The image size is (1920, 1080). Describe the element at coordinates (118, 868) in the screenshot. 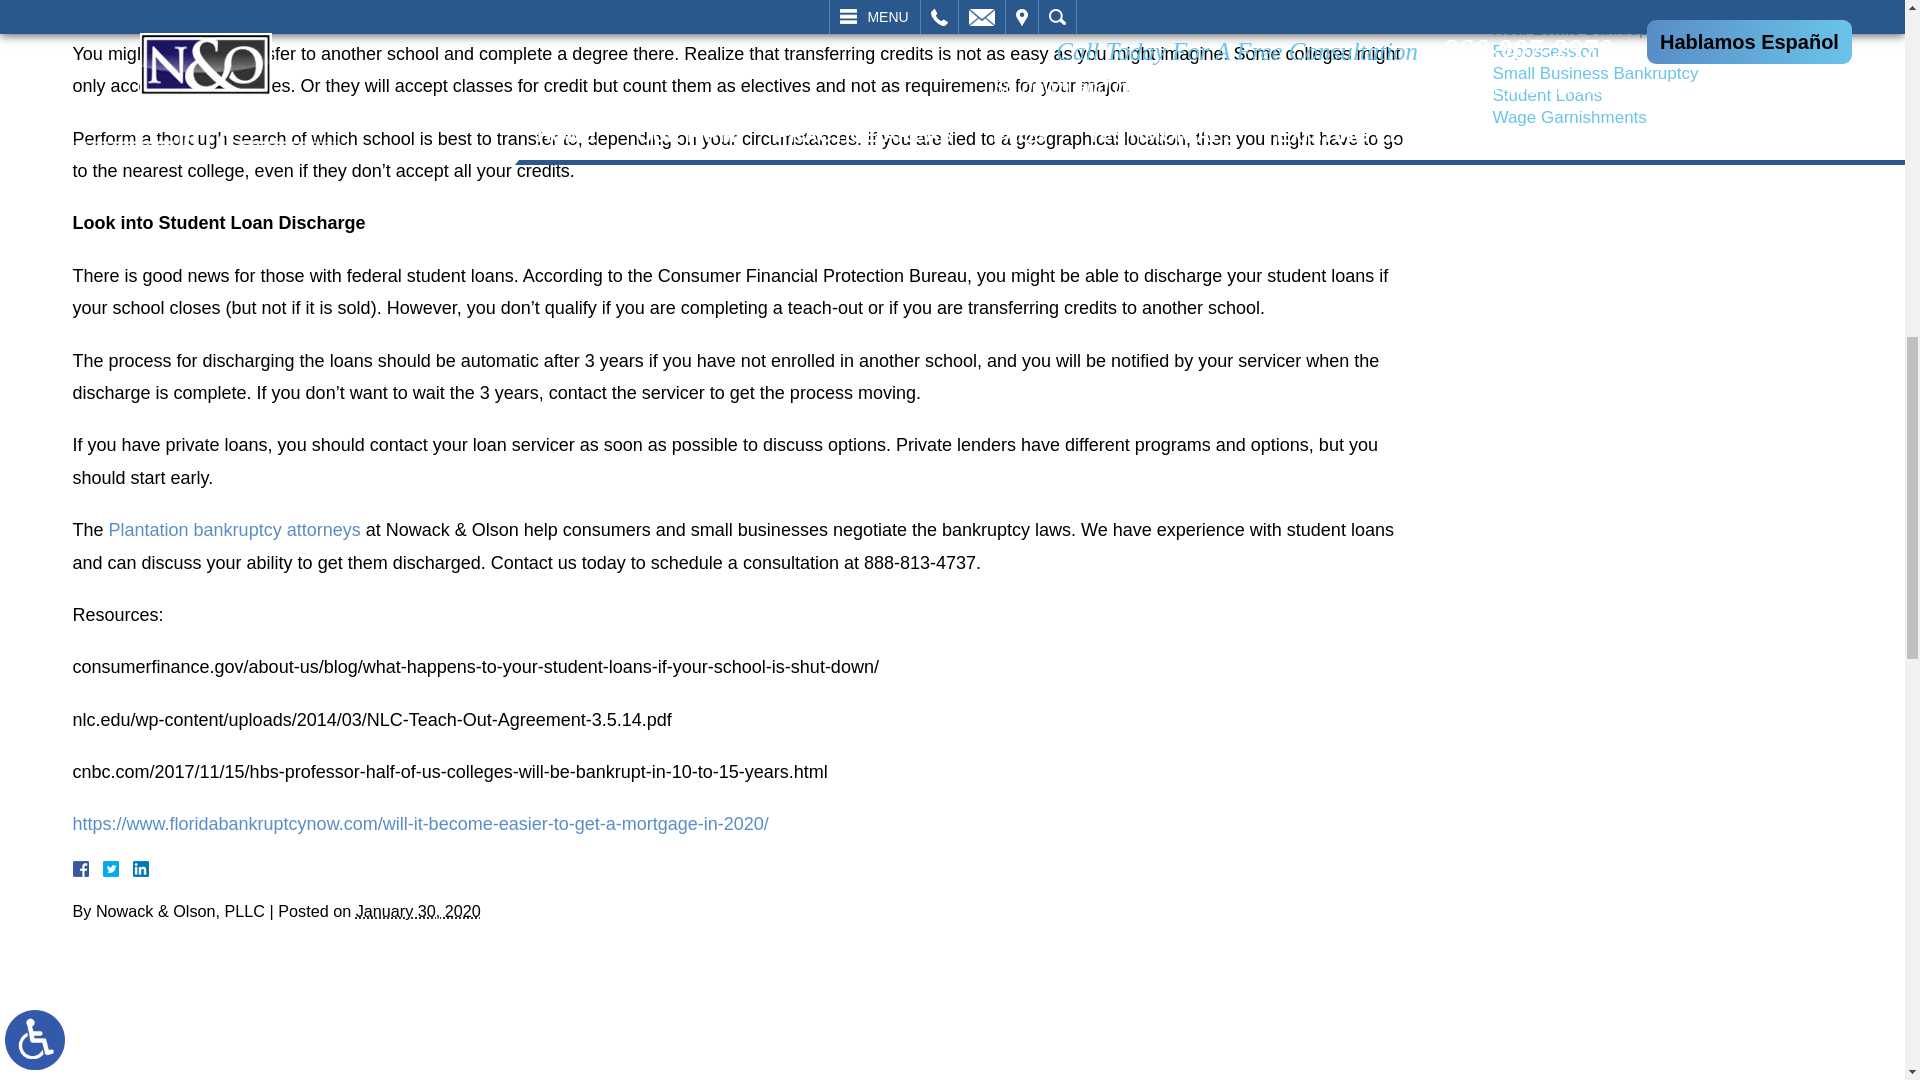

I see `Twitter` at that location.